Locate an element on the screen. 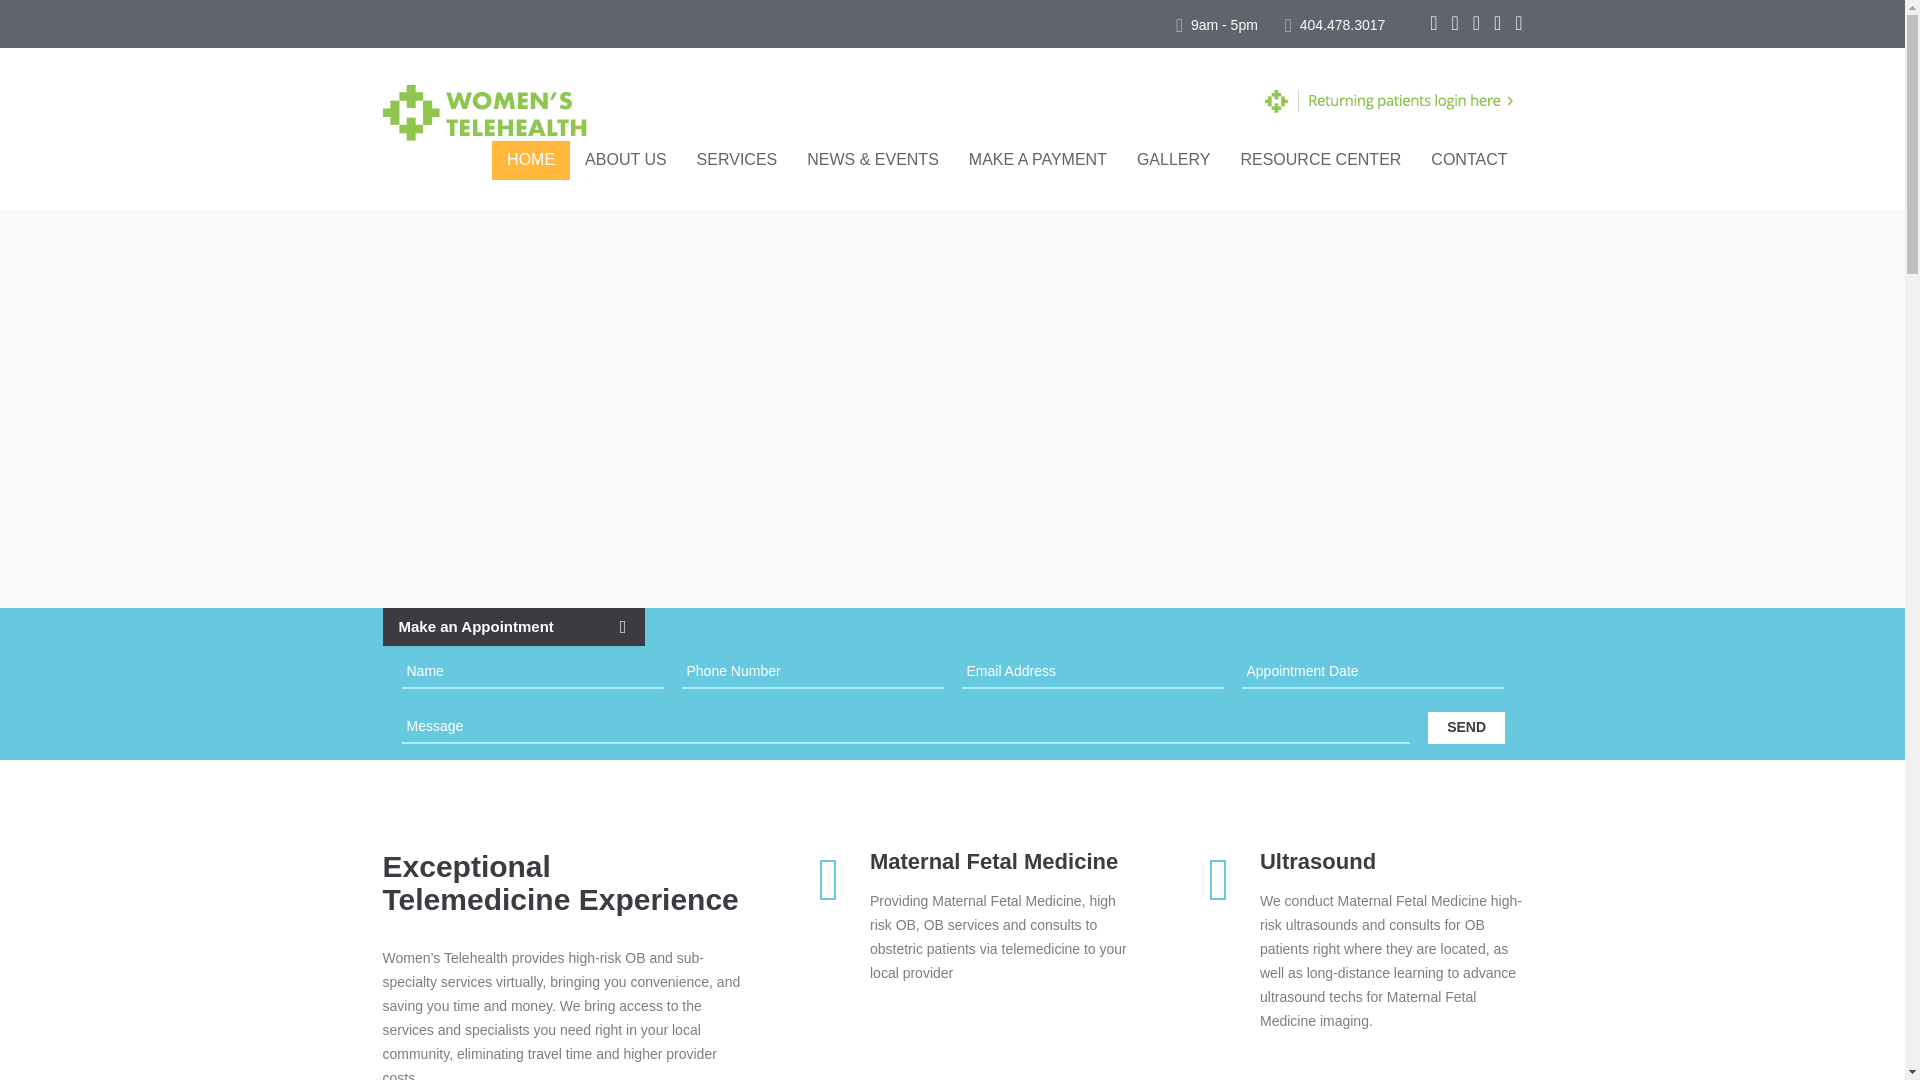 Image resolution: width=1920 pixels, height=1080 pixels. RESOURCE CENTER is located at coordinates (1320, 160).